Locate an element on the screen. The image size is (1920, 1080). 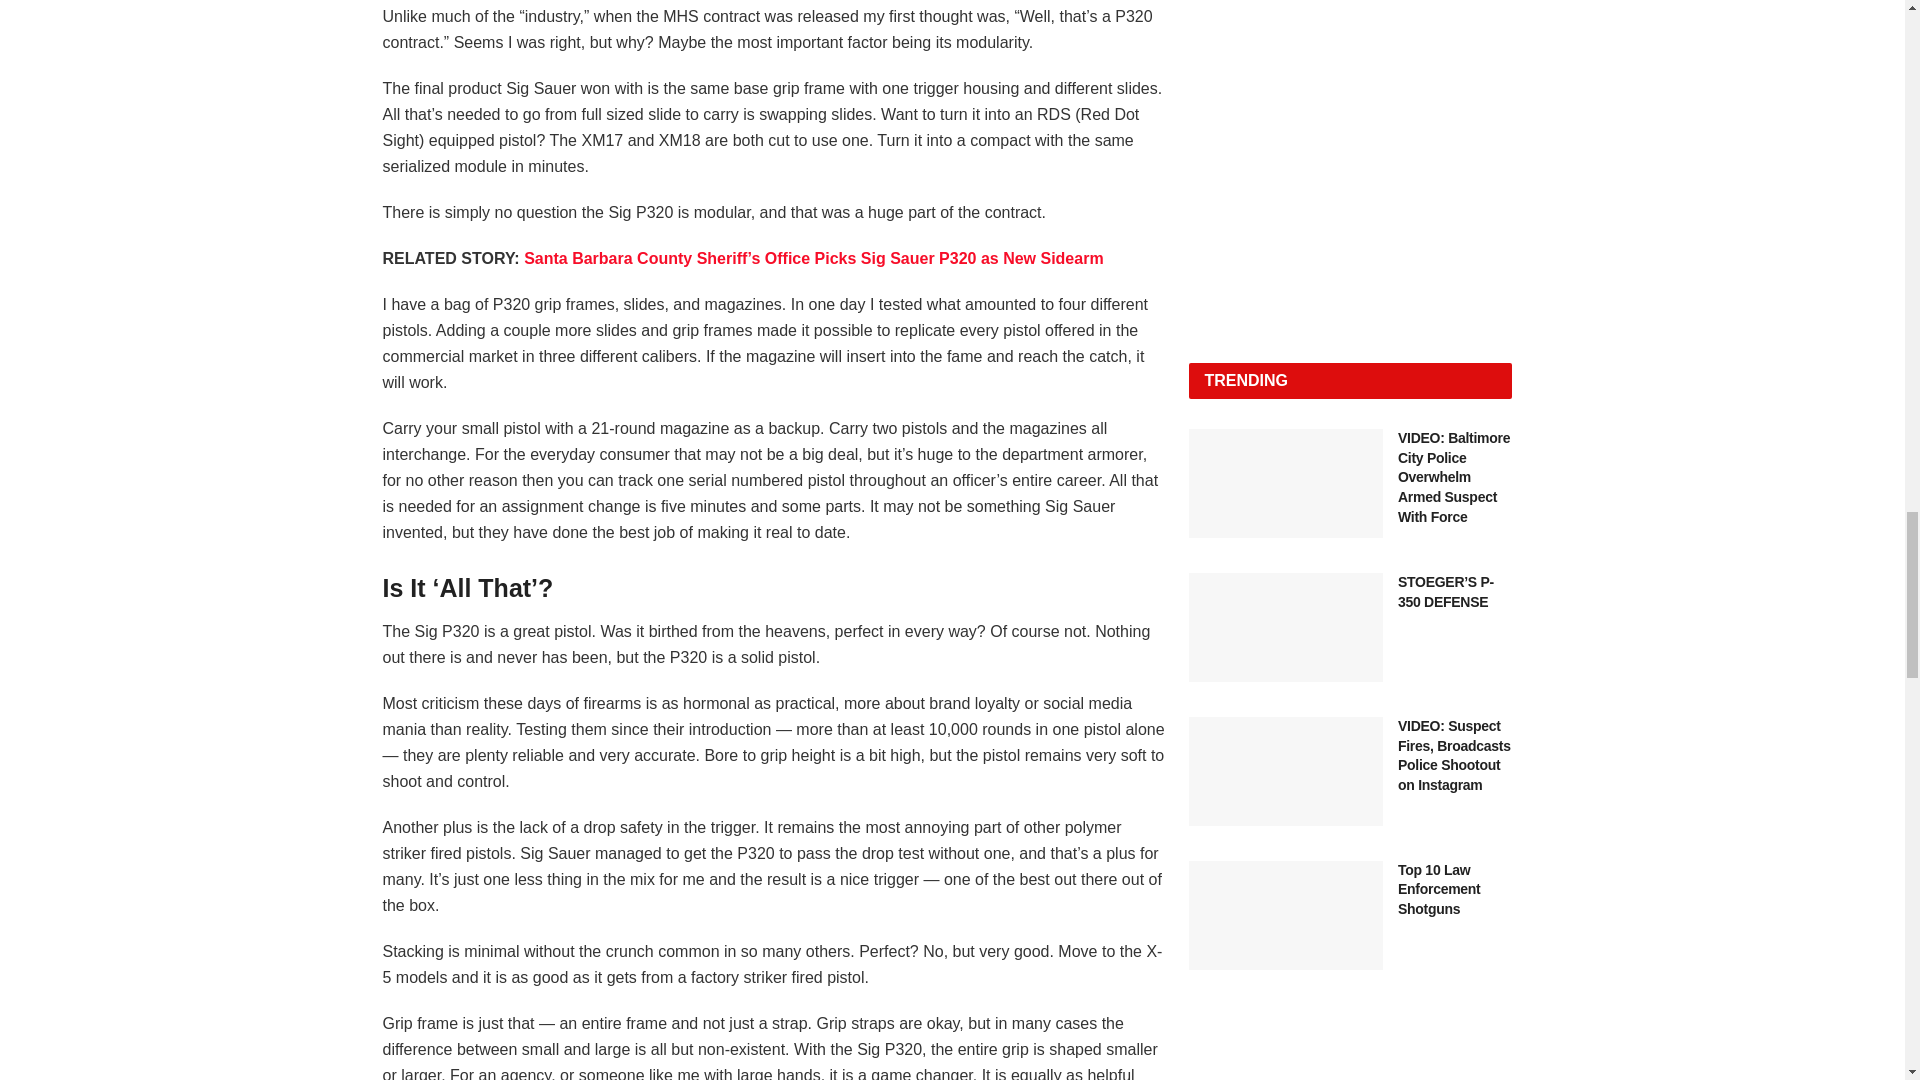
3rd party ad content is located at coordinates (1350, 16).